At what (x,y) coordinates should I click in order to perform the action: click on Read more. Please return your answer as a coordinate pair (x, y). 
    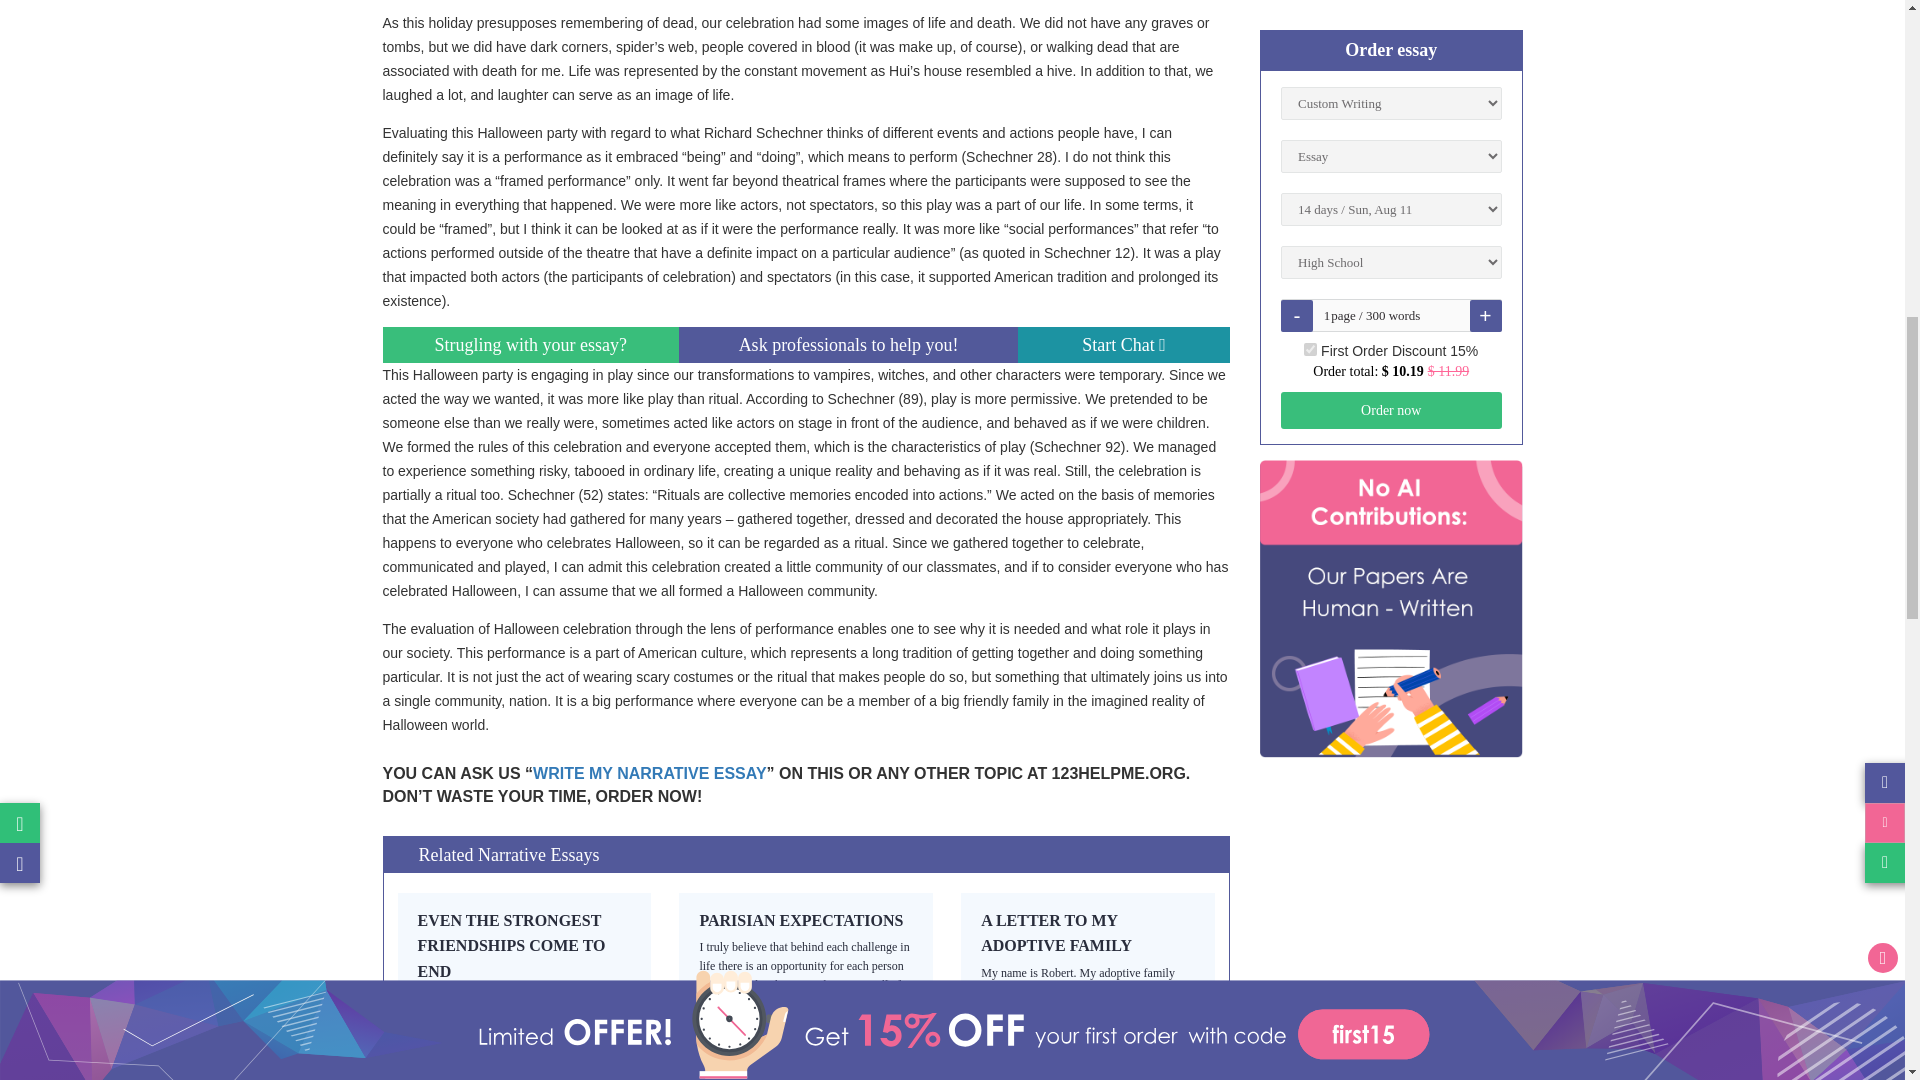
    Looking at the image, I should click on (800, 920).